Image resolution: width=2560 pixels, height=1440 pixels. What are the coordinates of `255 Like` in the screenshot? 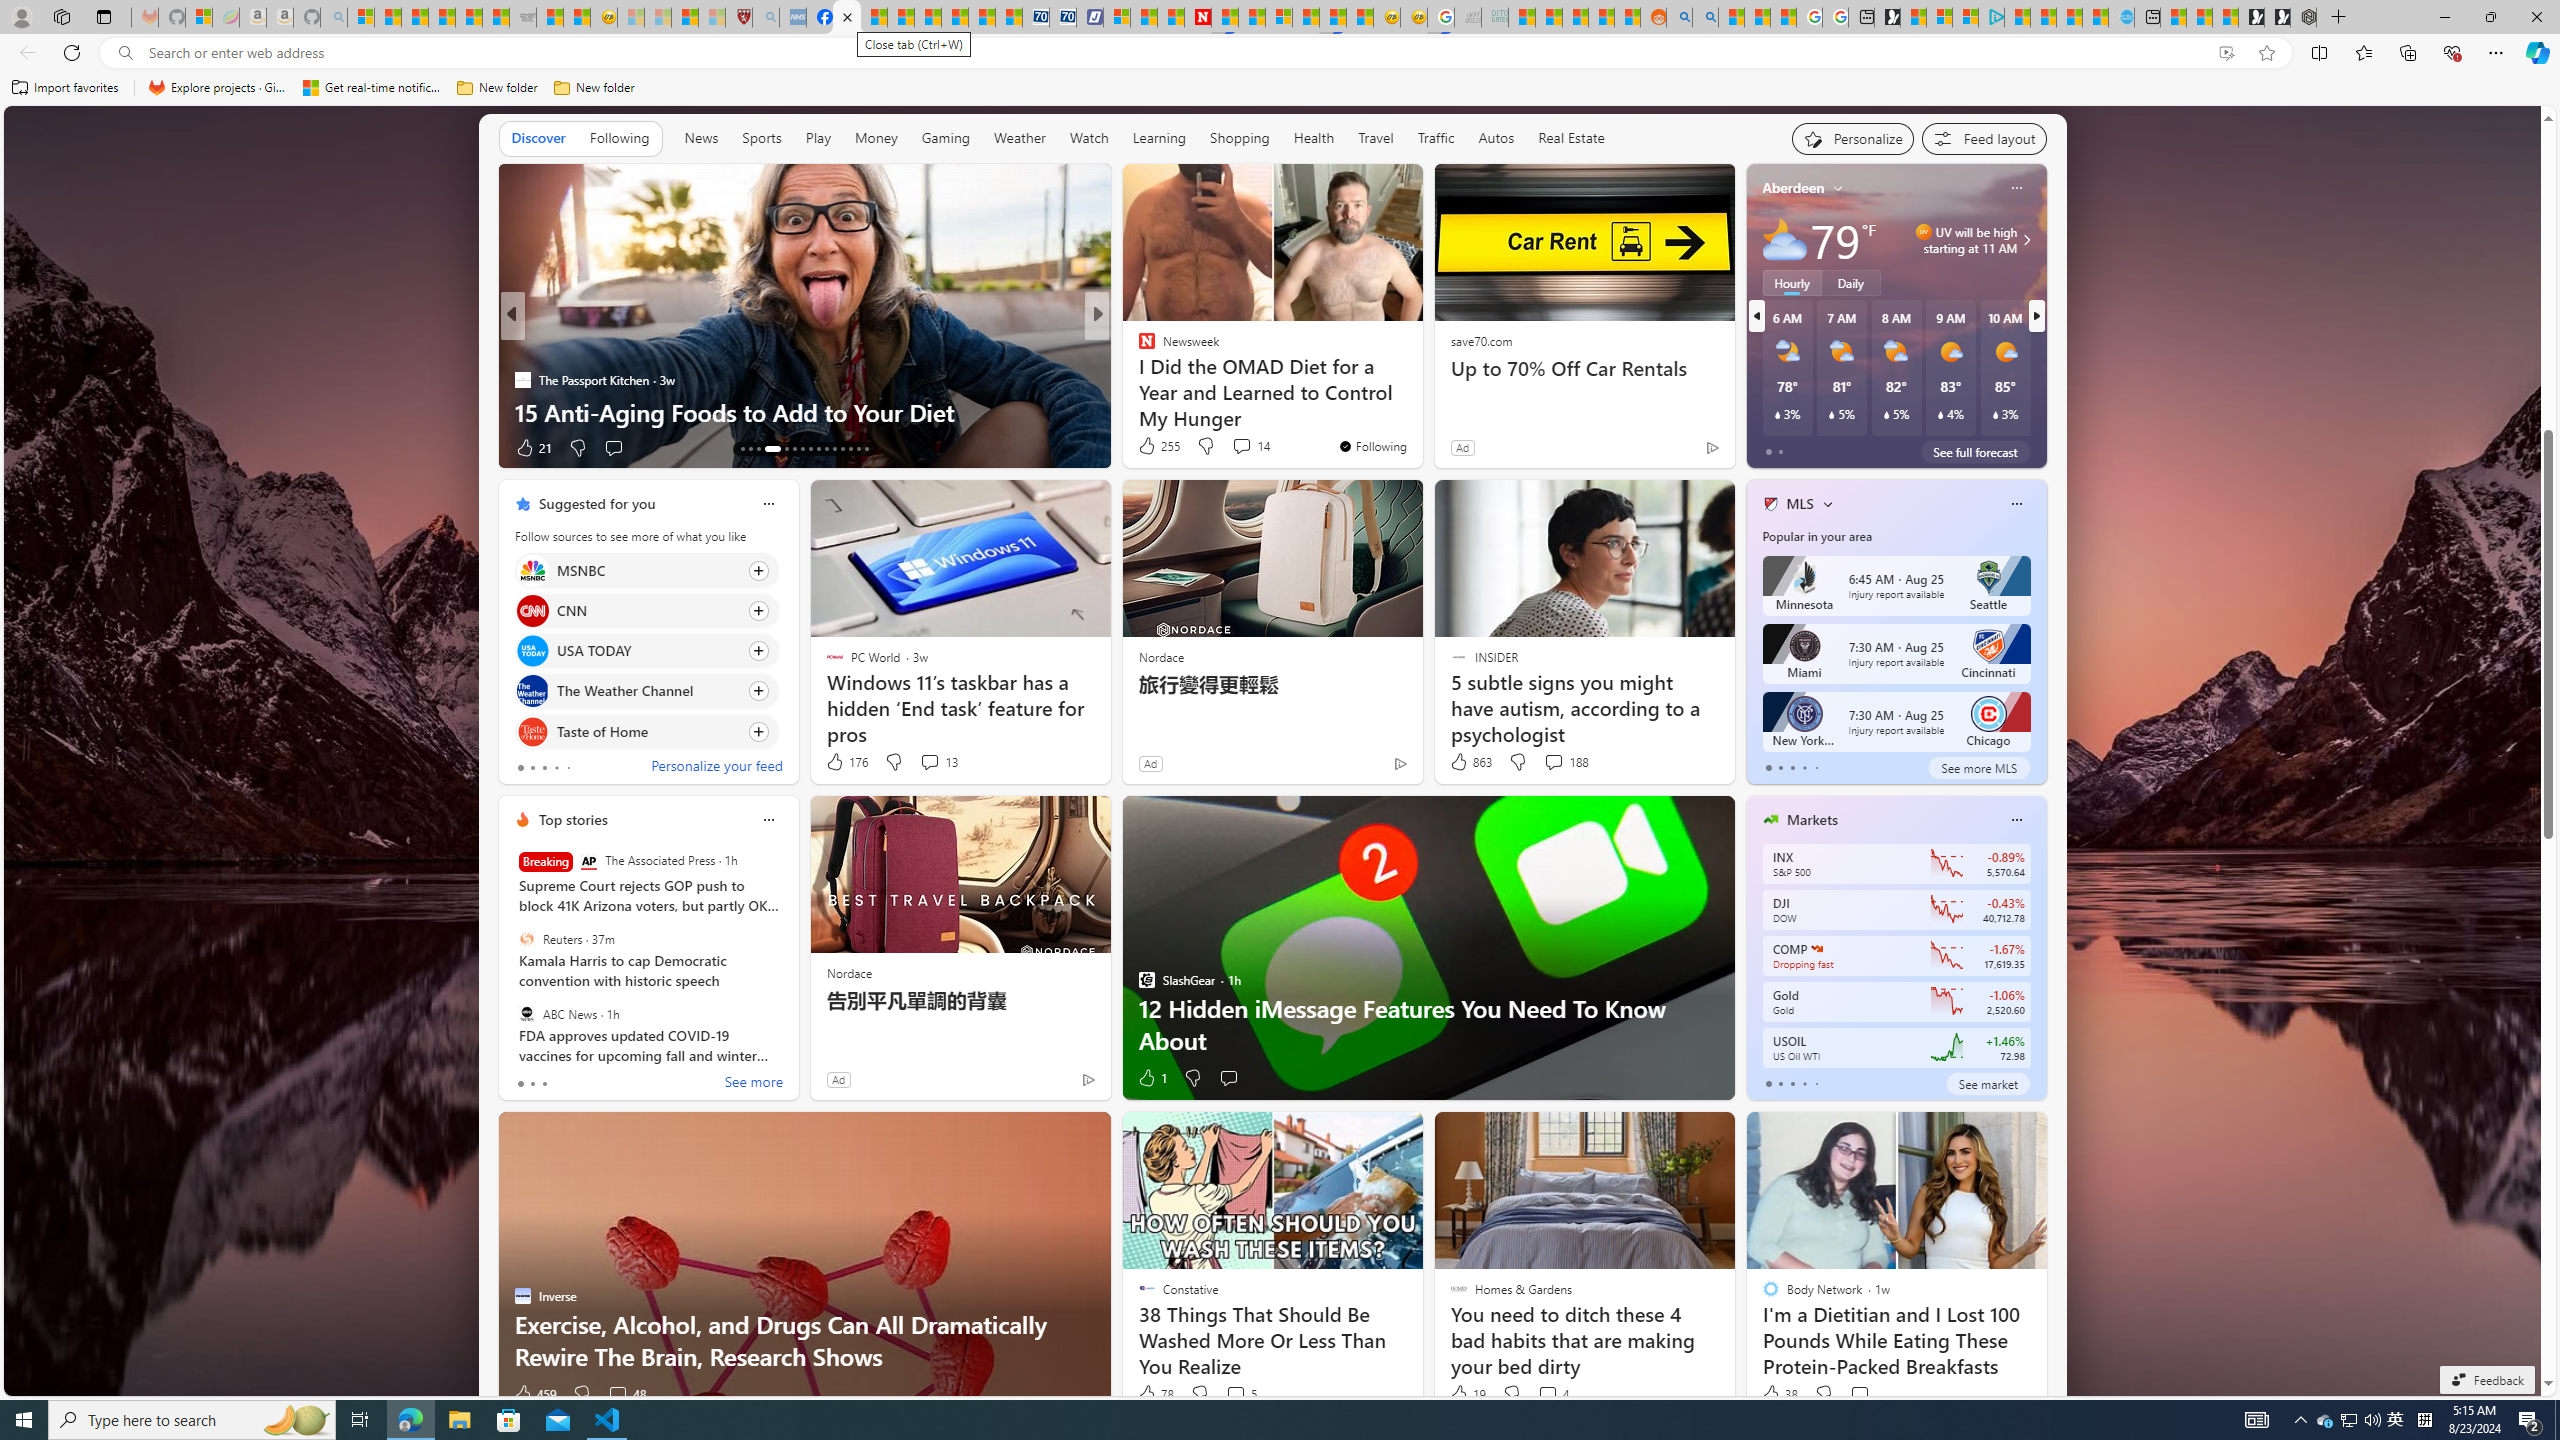 It's located at (1158, 446).